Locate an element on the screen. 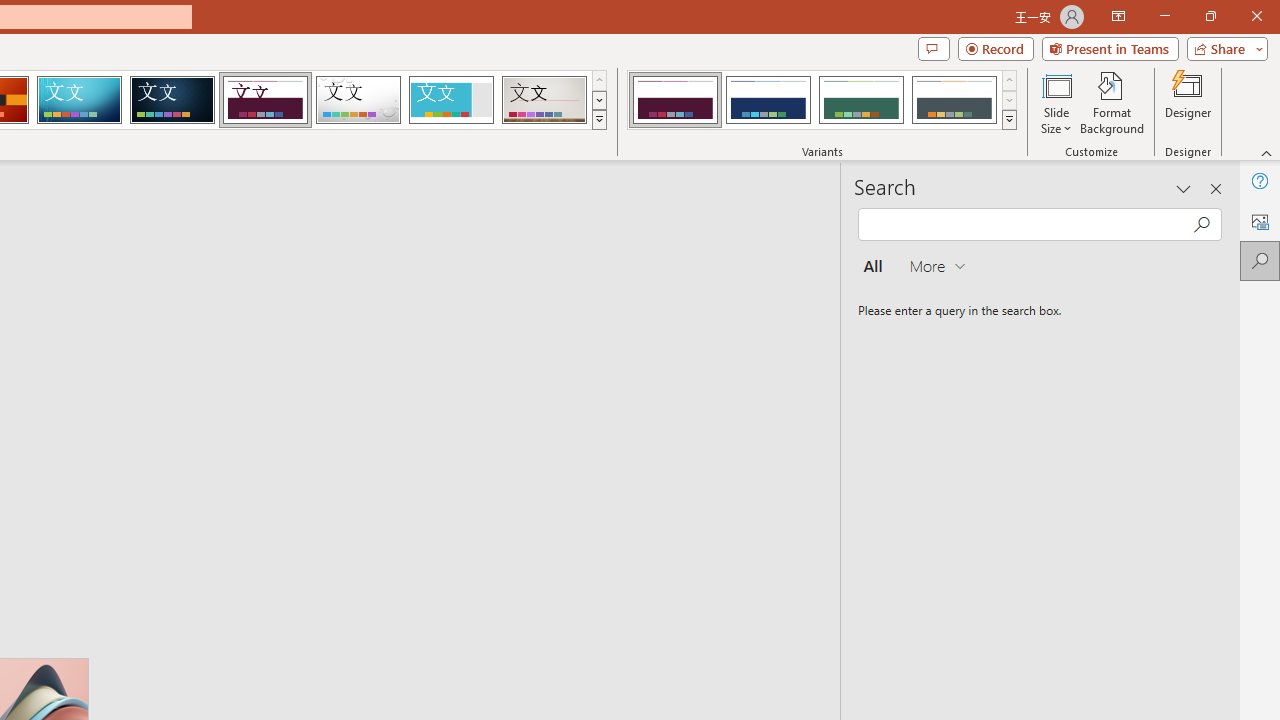 The width and height of the screenshot is (1280, 720). Droplet is located at coordinates (358, 100).